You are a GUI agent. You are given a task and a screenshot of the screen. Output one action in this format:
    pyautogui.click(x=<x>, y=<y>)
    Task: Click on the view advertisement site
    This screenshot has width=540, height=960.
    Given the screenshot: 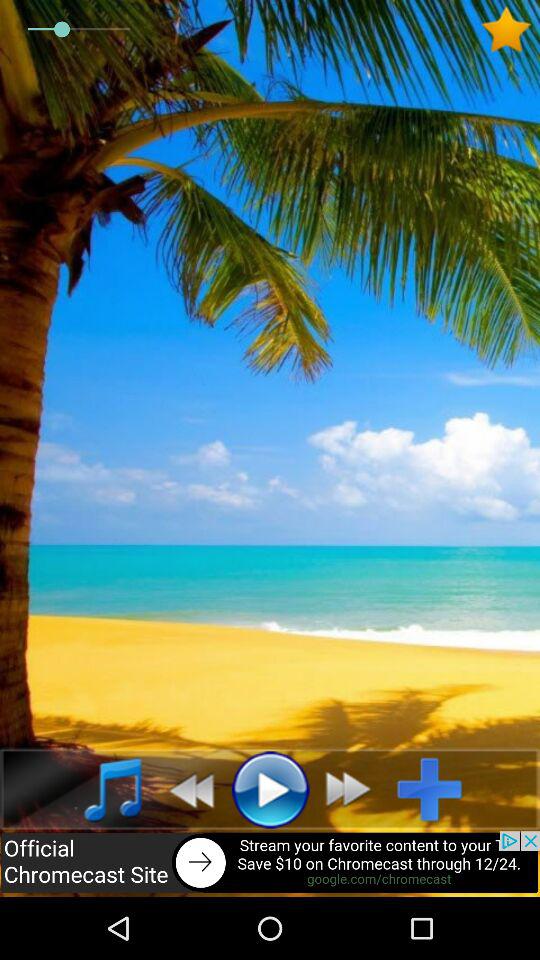 What is the action you would take?
    pyautogui.click(x=270, y=864)
    